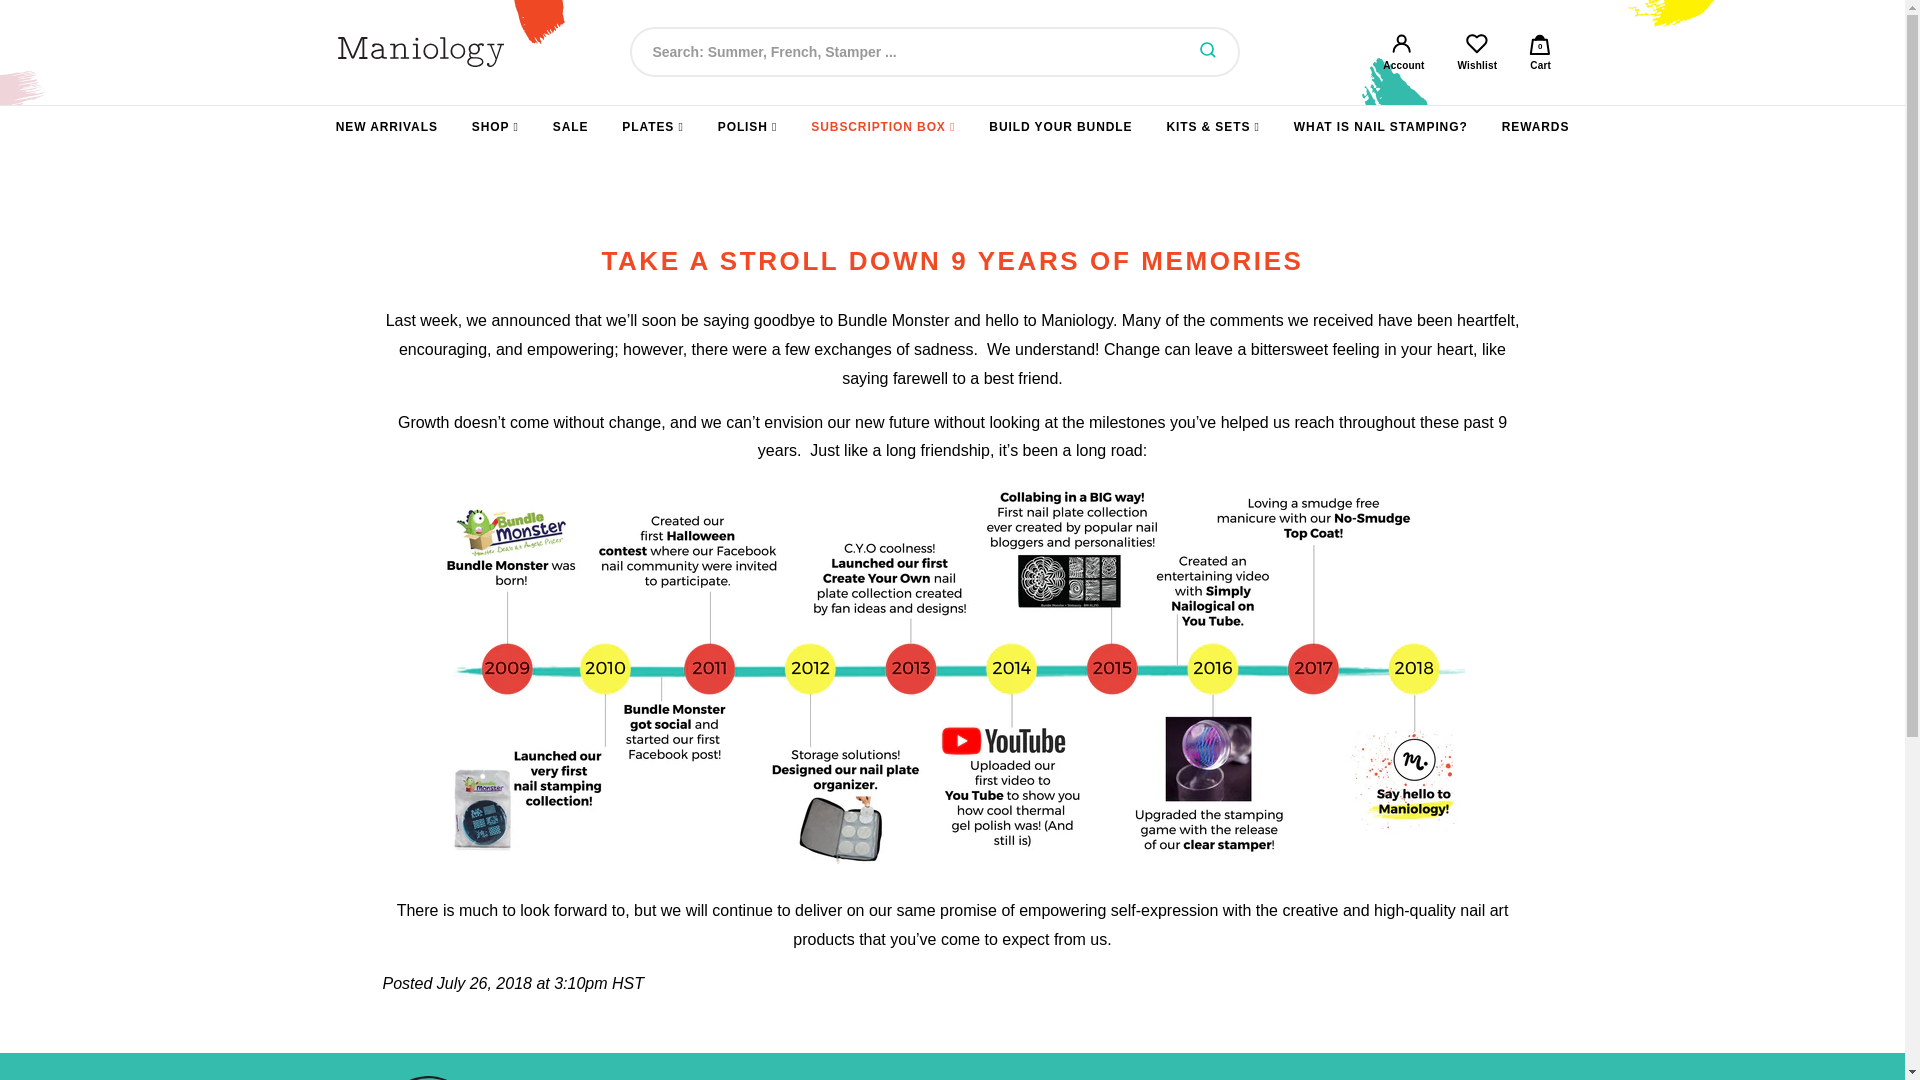  I want to click on Account, so click(1540, 52).